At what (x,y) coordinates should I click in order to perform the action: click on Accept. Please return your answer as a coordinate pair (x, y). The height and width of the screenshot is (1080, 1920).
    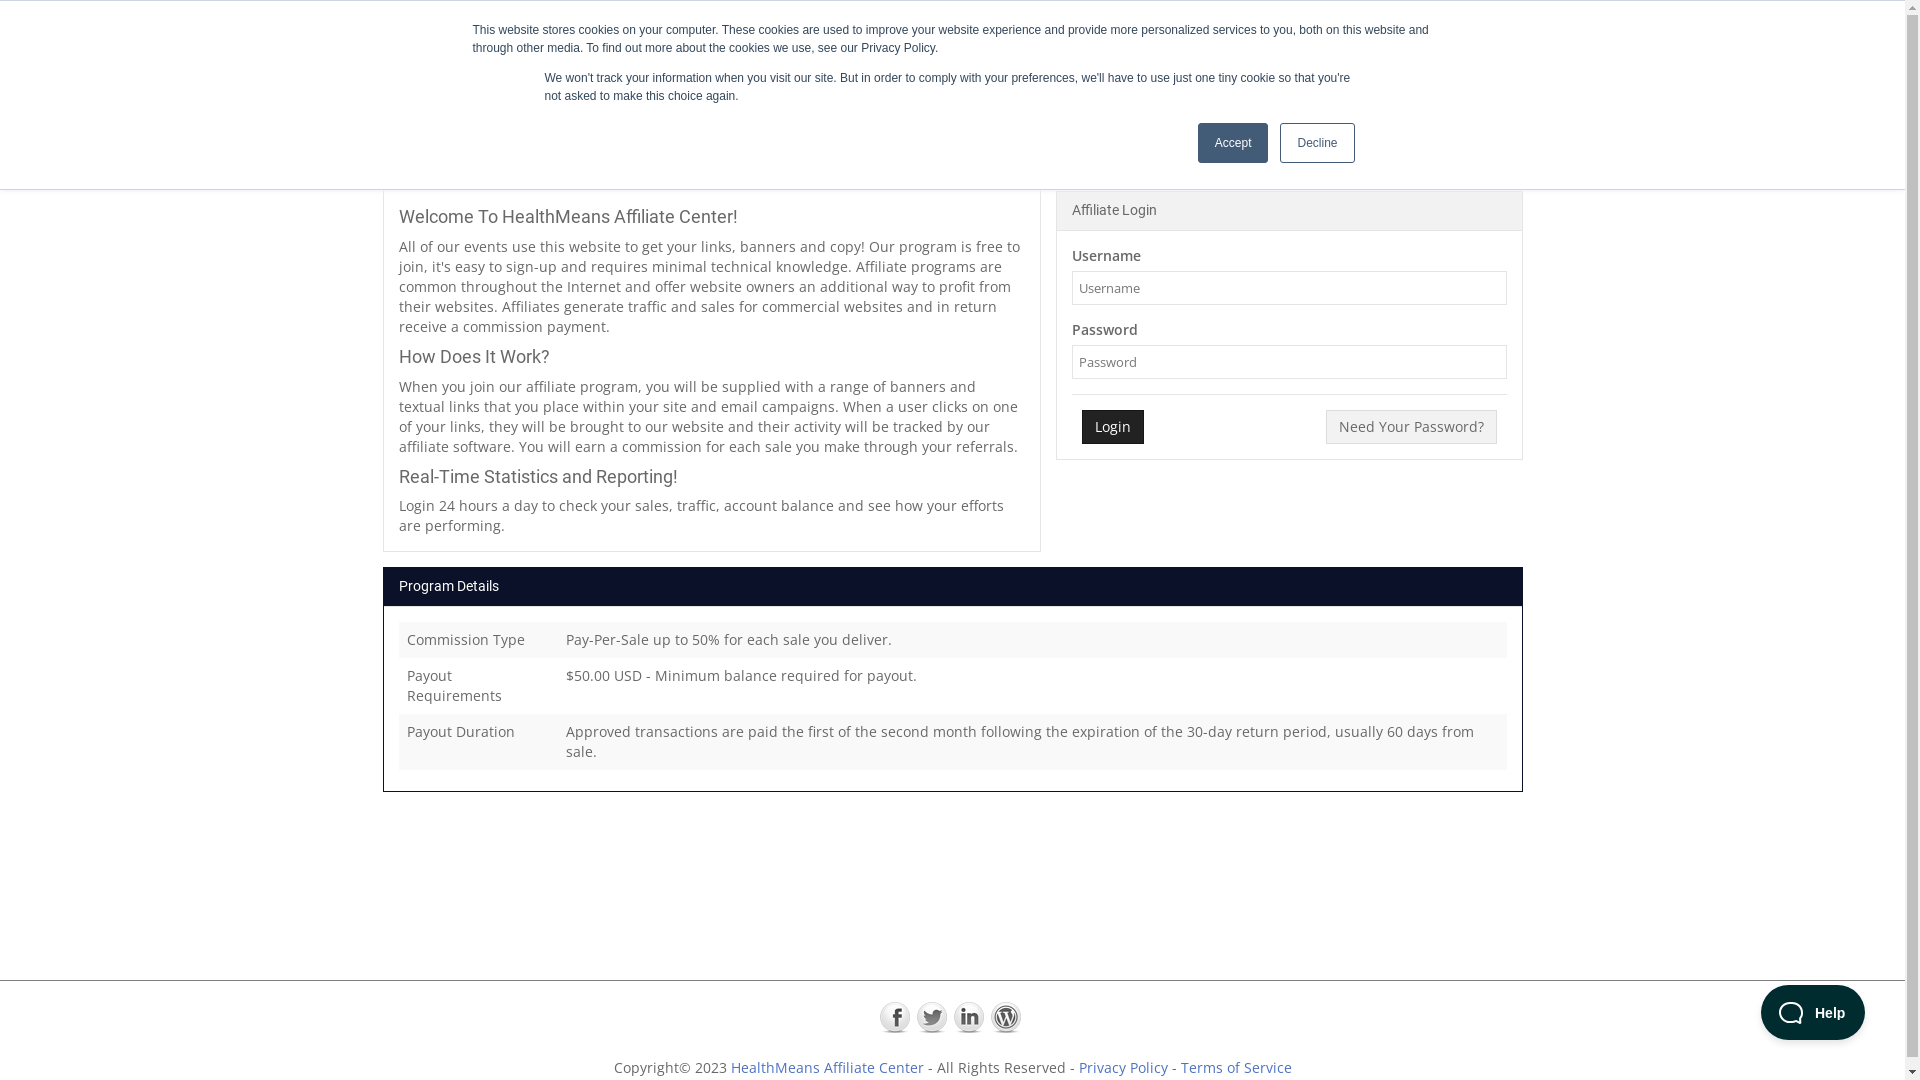
    Looking at the image, I should click on (1234, 143).